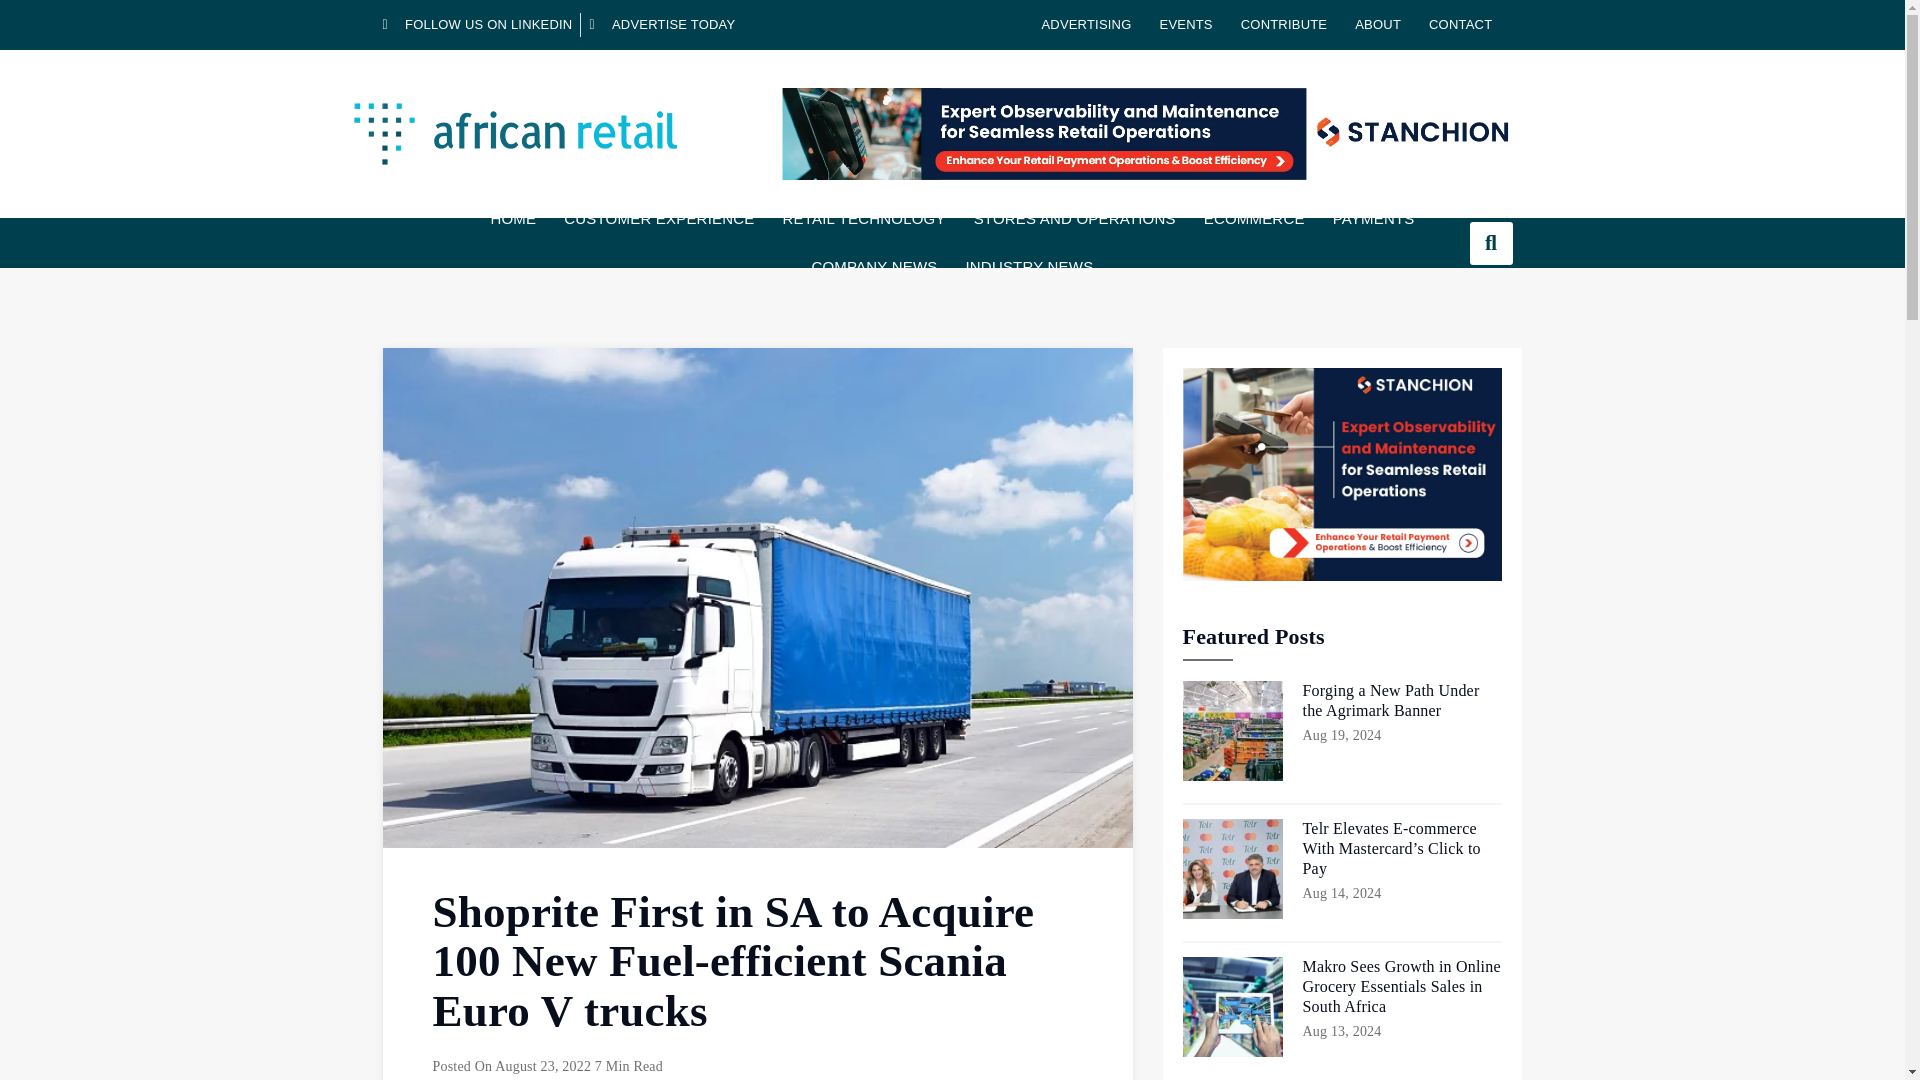 Image resolution: width=1920 pixels, height=1080 pixels. Describe the element at coordinates (662, 24) in the screenshot. I see `ADVERTISE TODAY` at that location.